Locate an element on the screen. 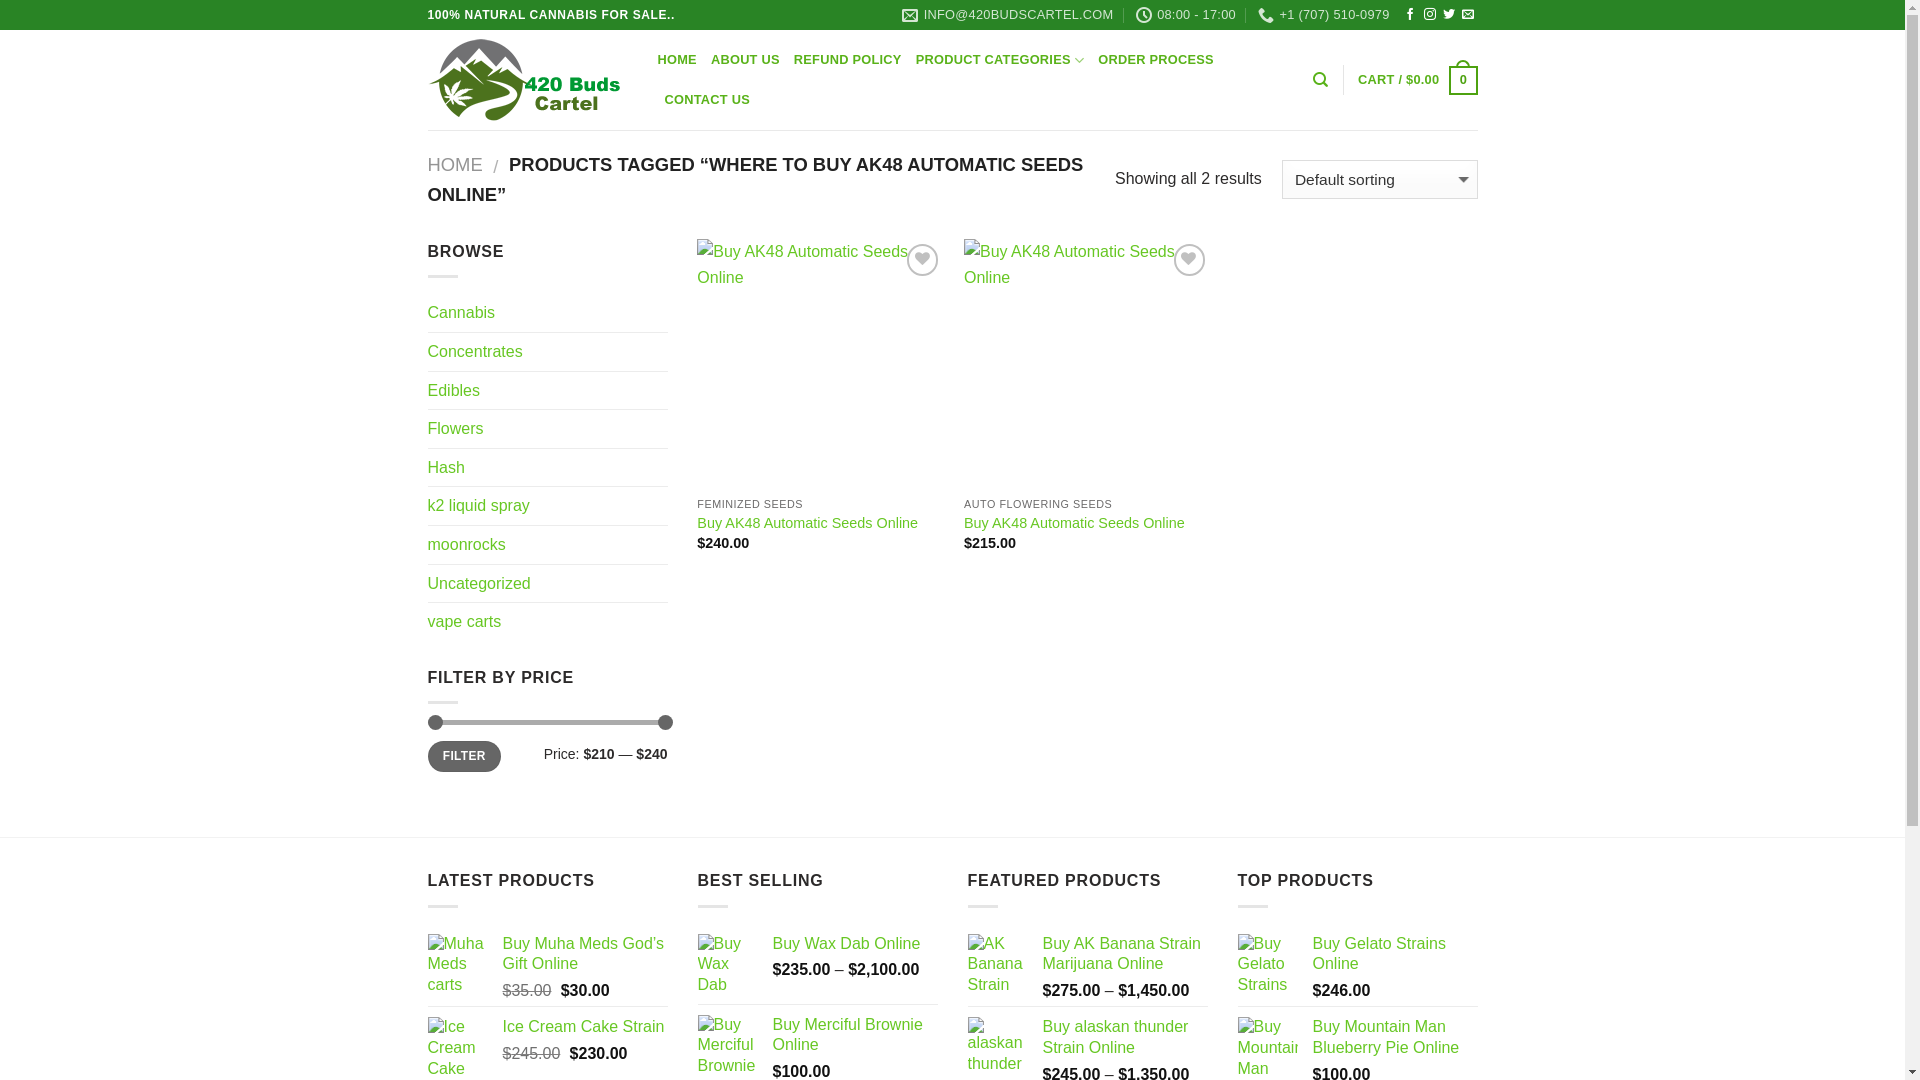 The width and height of the screenshot is (1920, 1080). Buy Merciful Brownie Online is located at coordinates (854, 1036).